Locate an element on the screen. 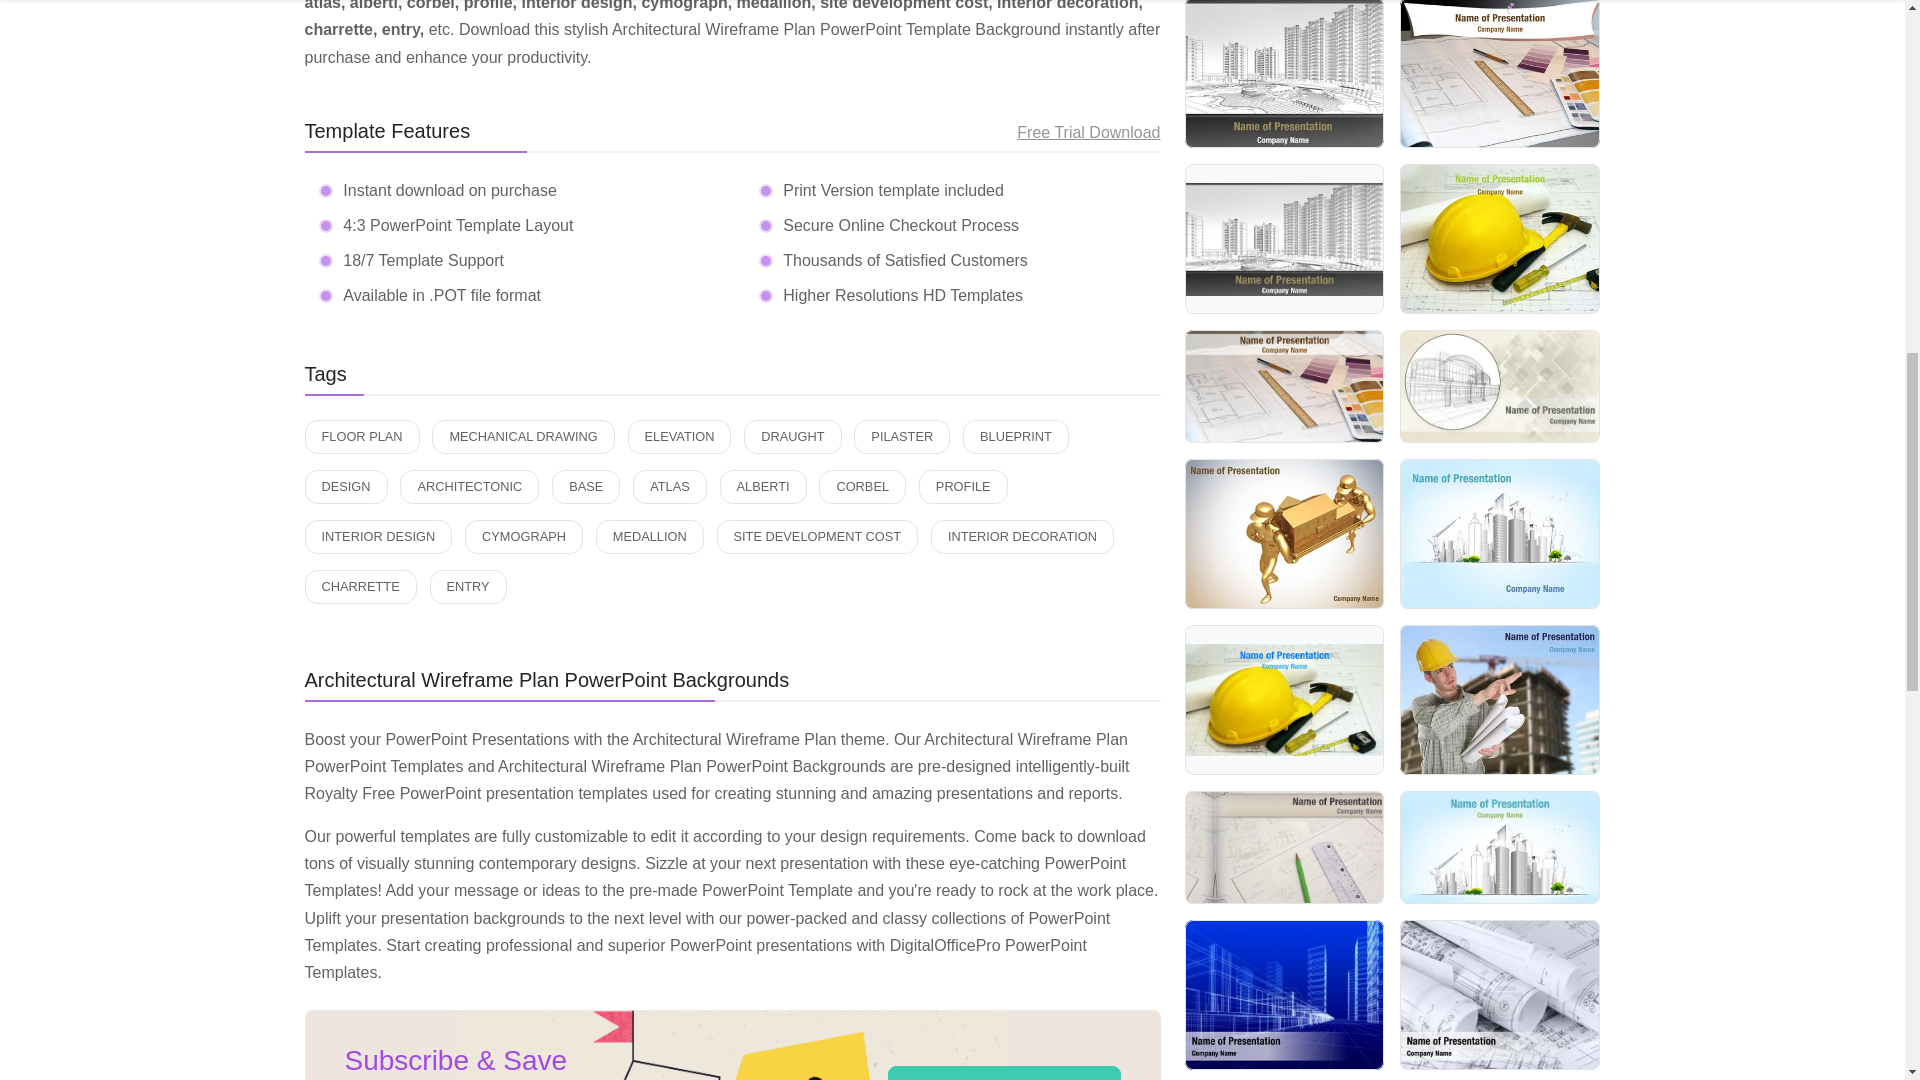 Image resolution: width=1920 pixels, height=1080 pixels. profile powerpoint templates is located at coordinates (964, 486).